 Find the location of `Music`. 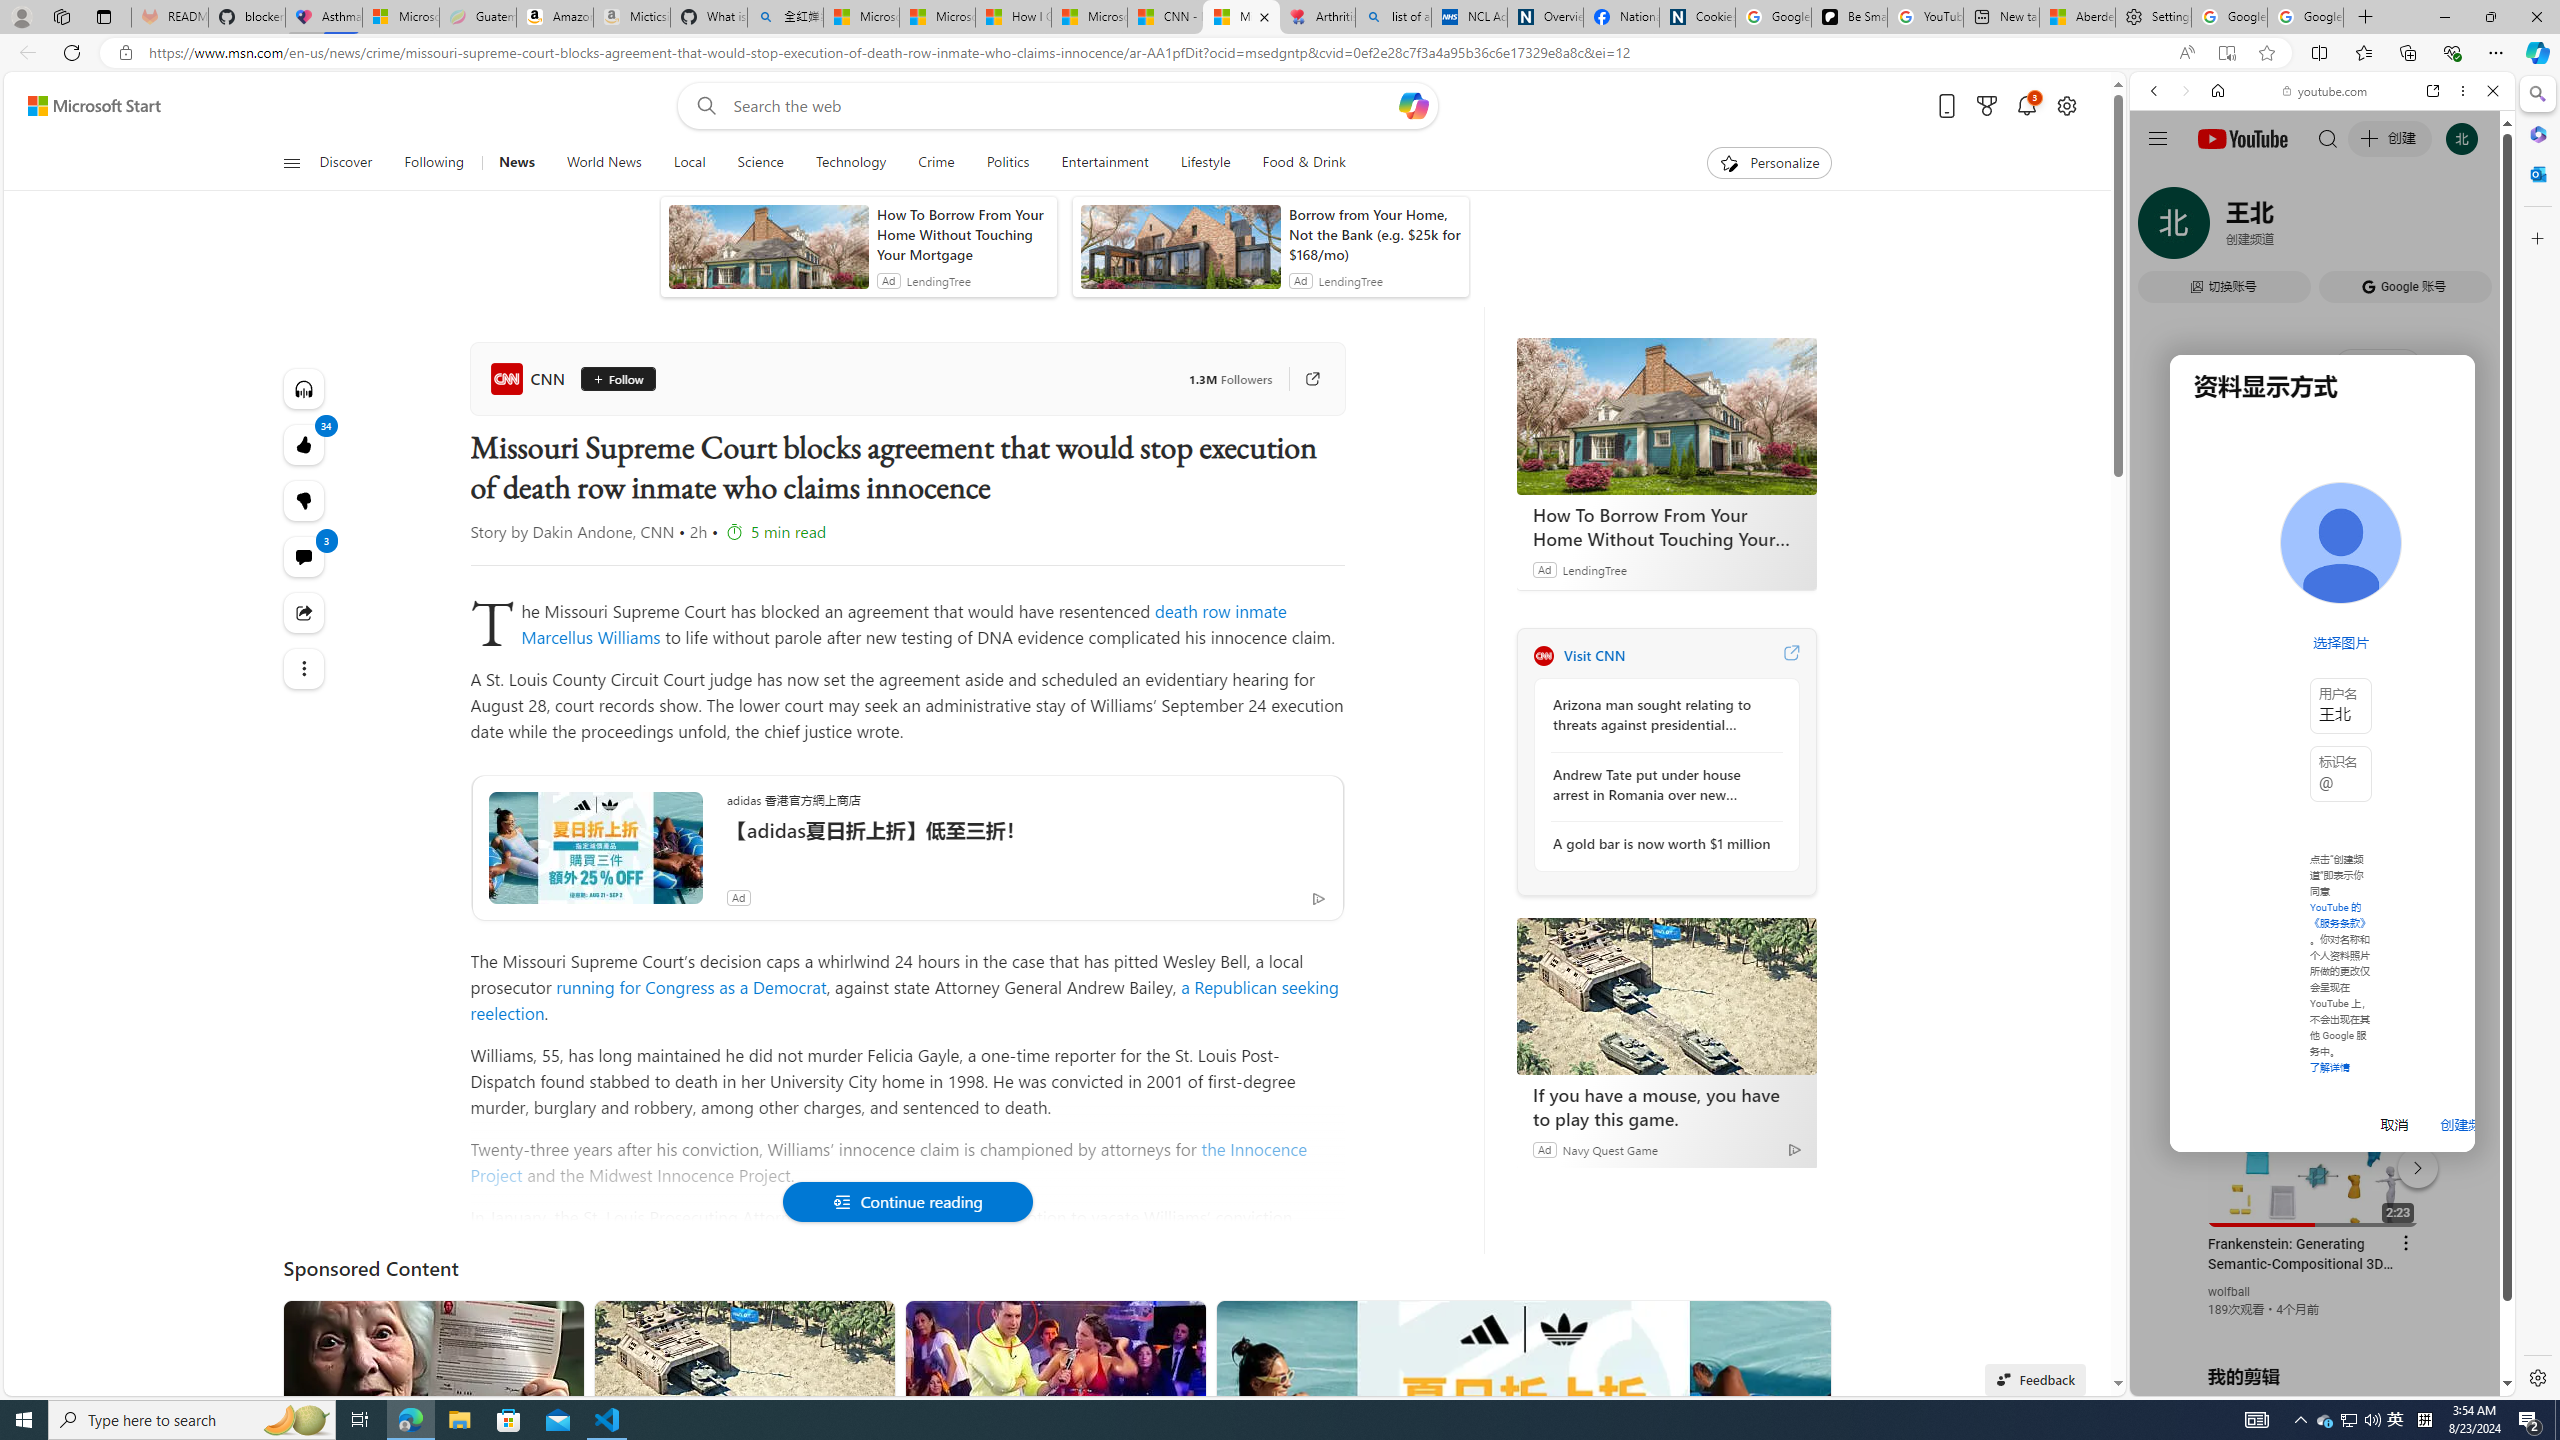

Music is located at coordinates (2322, 544).